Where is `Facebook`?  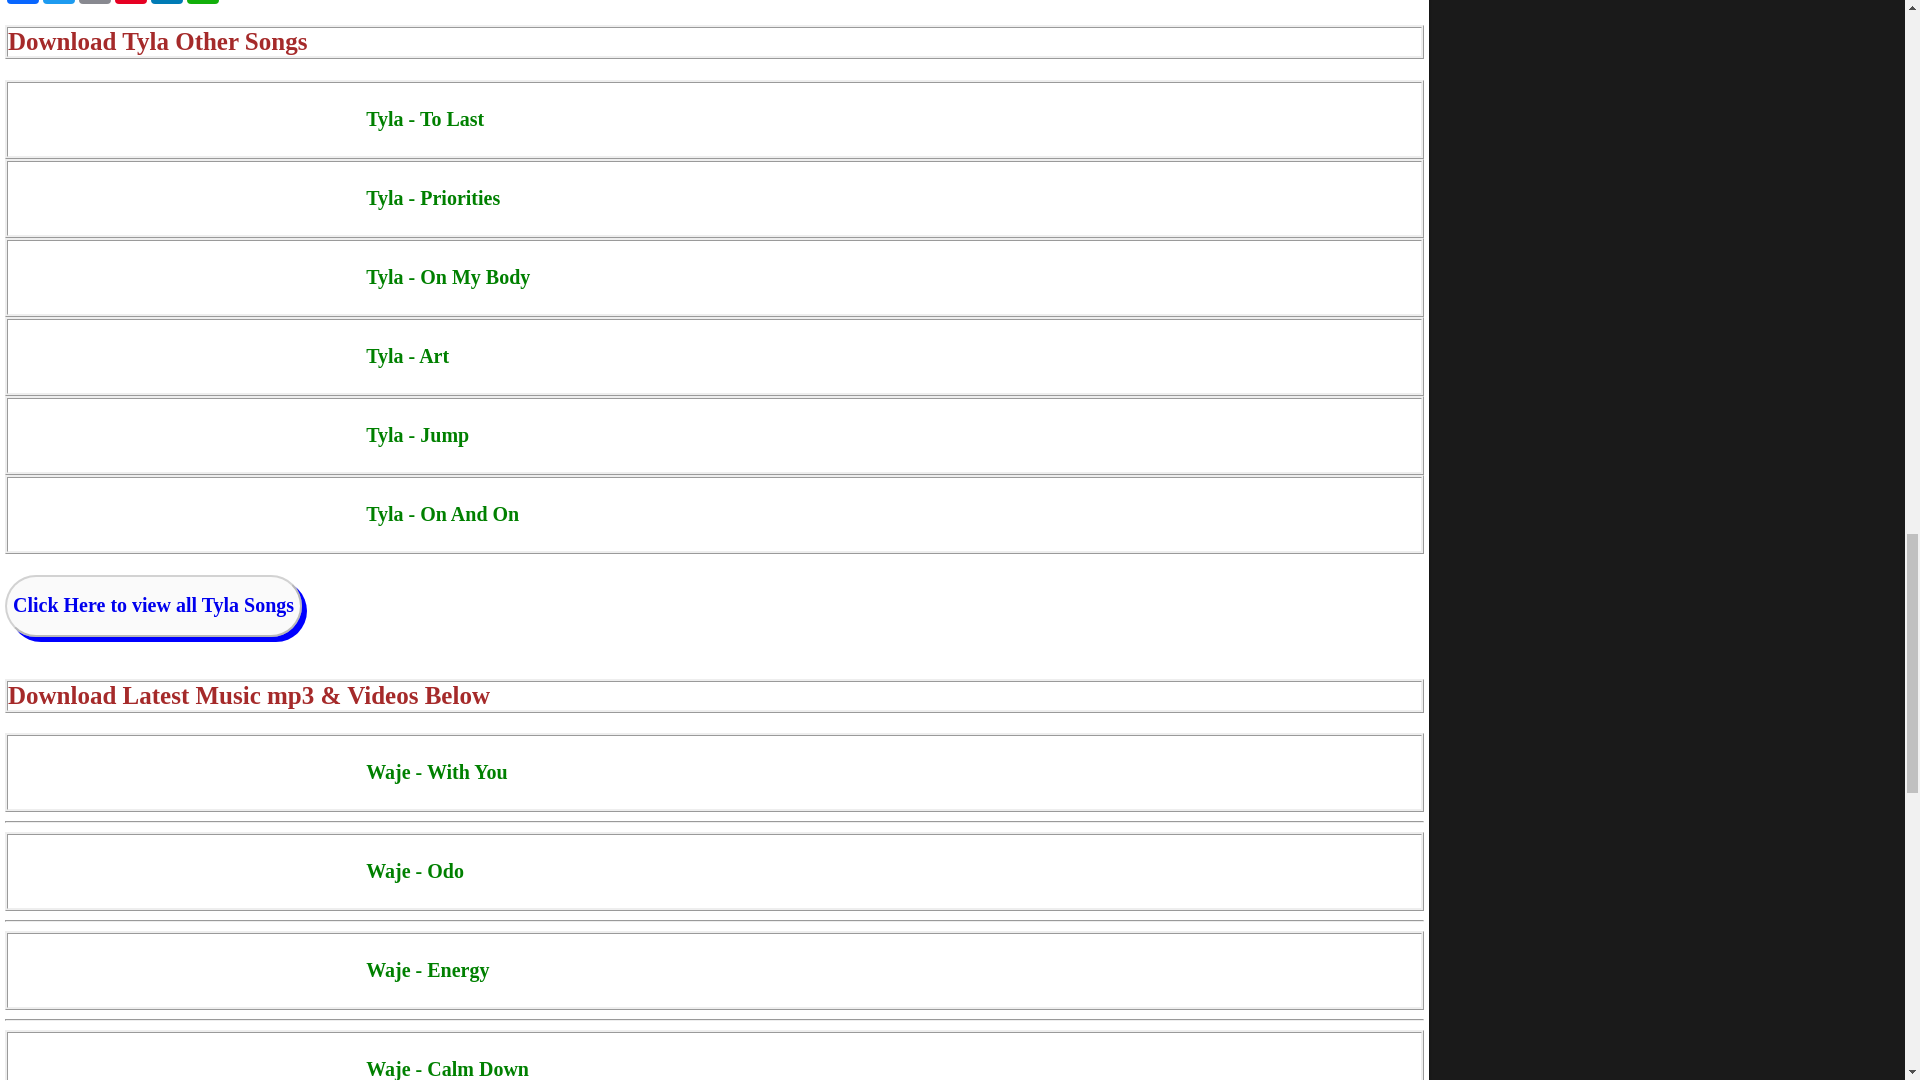 Facebook is located at coordinates (22, 2).